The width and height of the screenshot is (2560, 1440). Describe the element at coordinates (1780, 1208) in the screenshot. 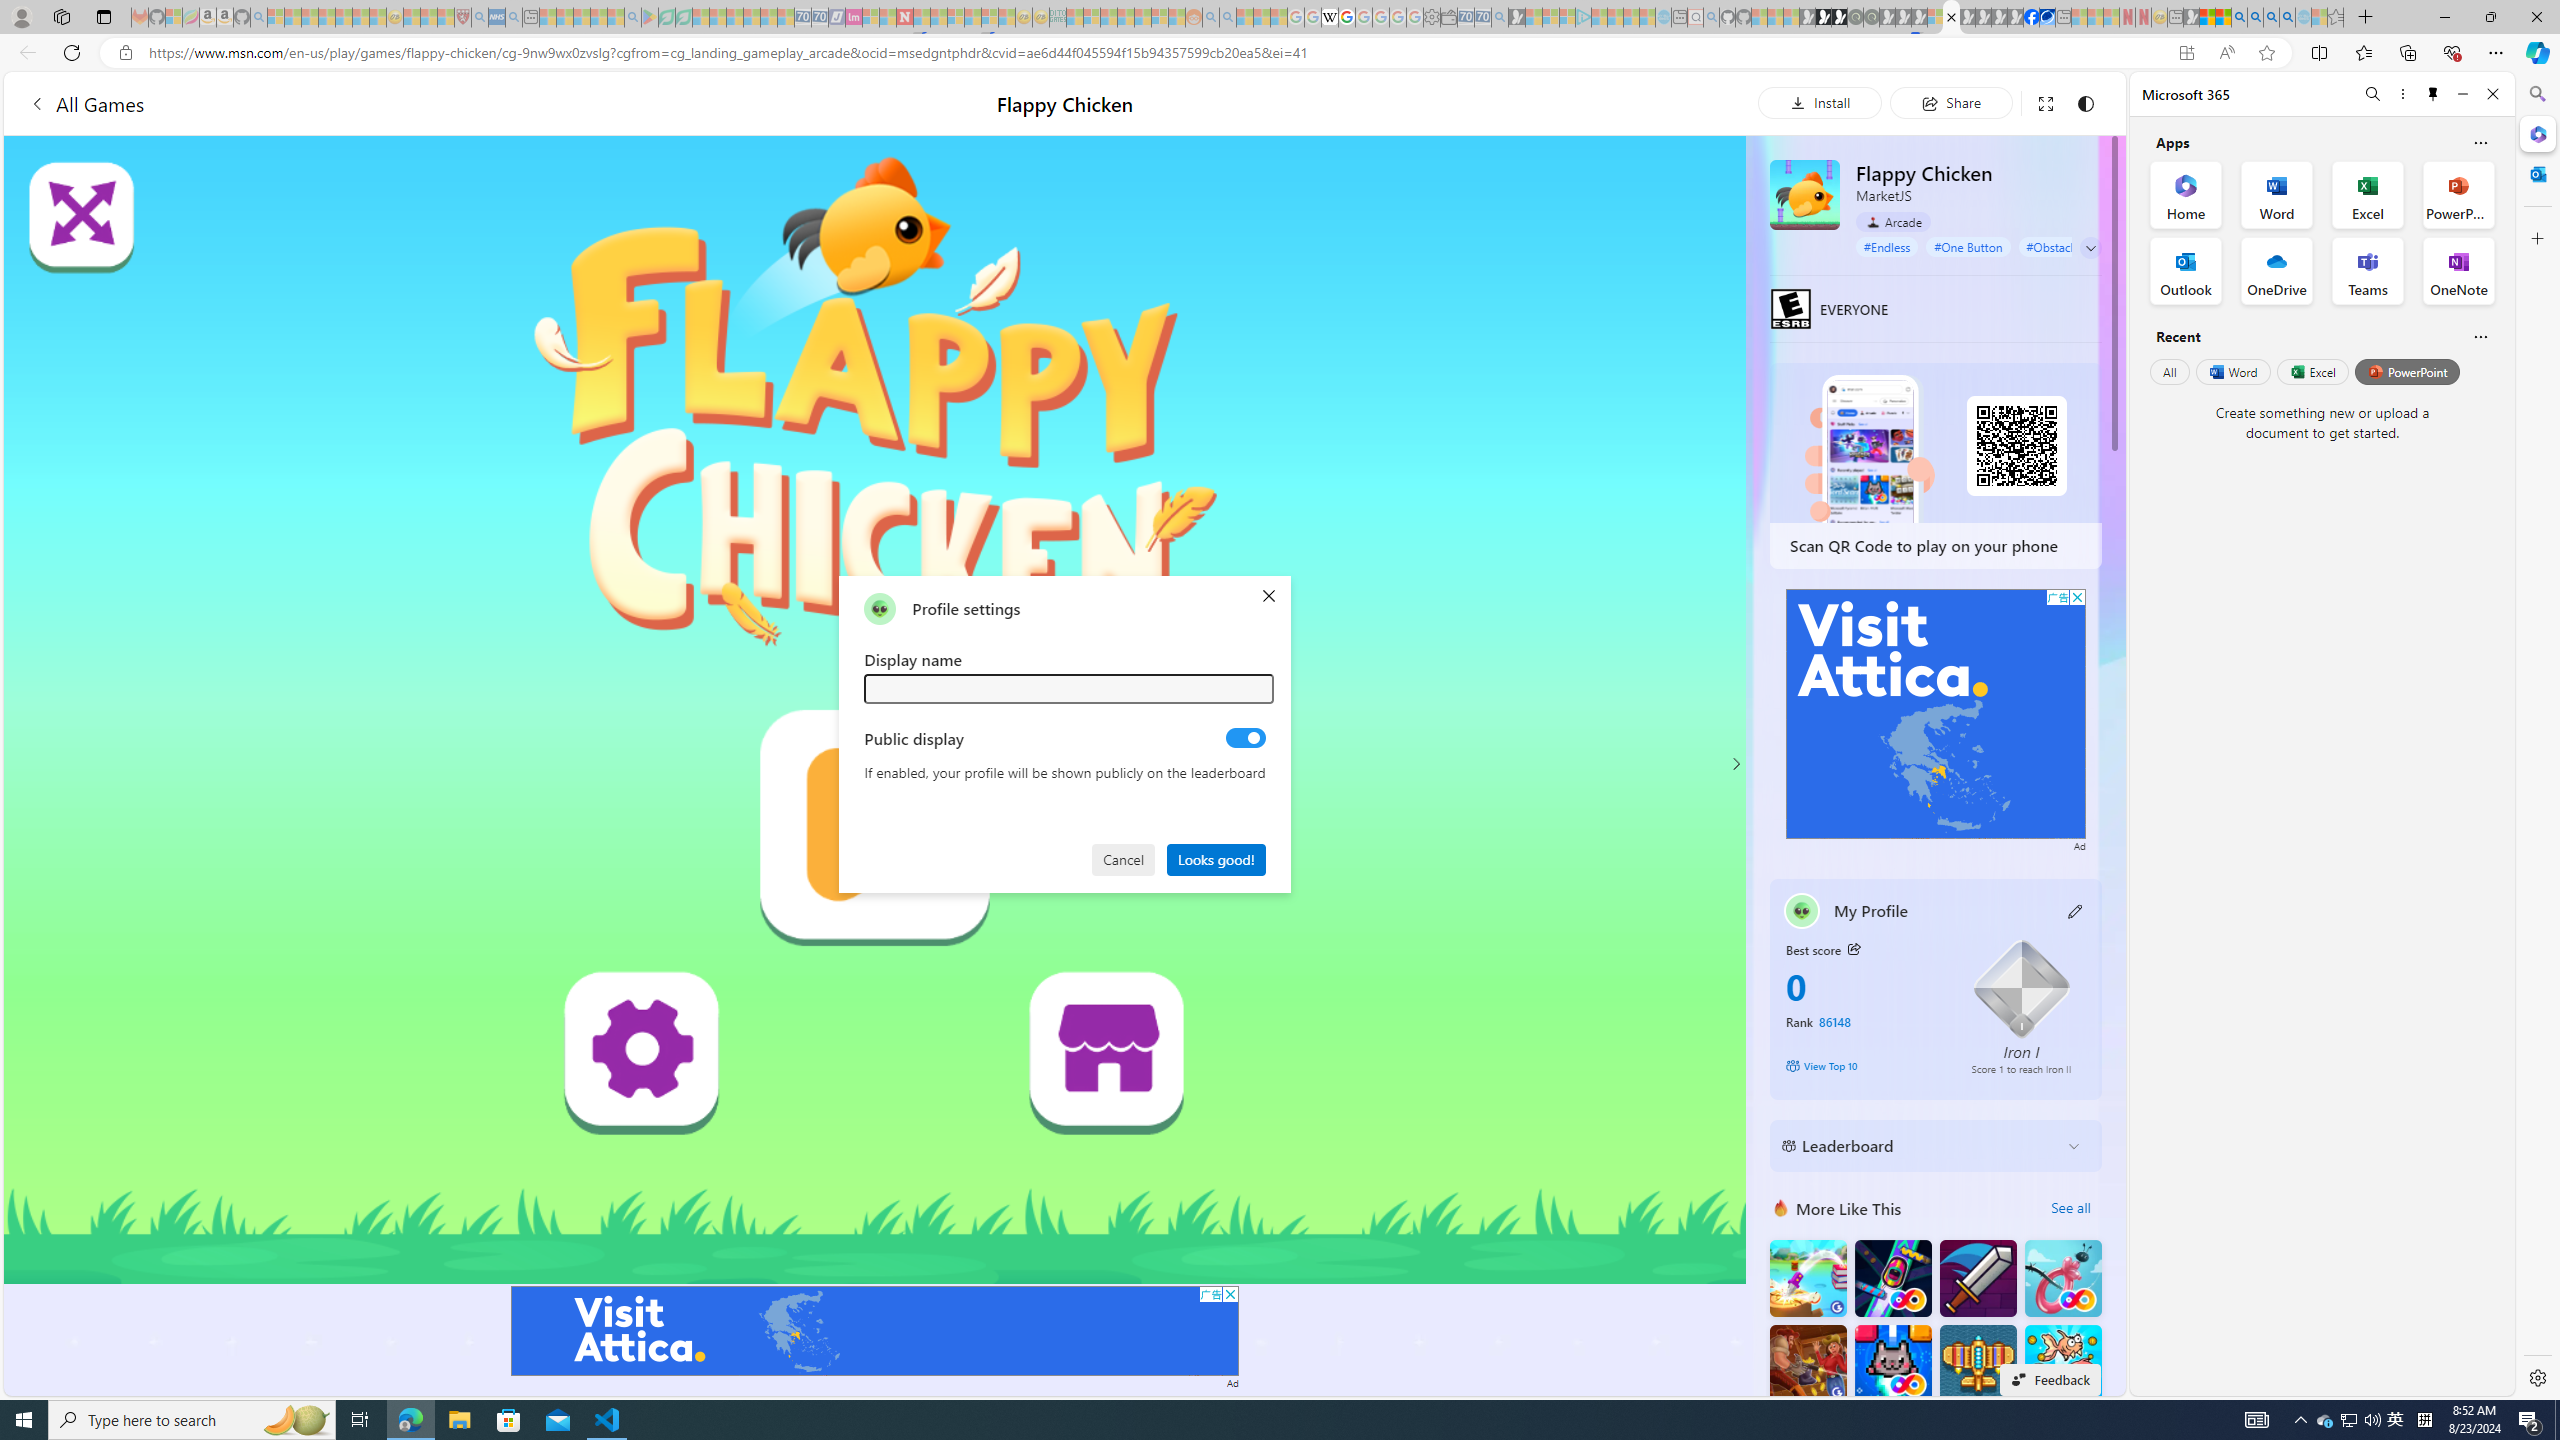

I see `More Like This` at that location.